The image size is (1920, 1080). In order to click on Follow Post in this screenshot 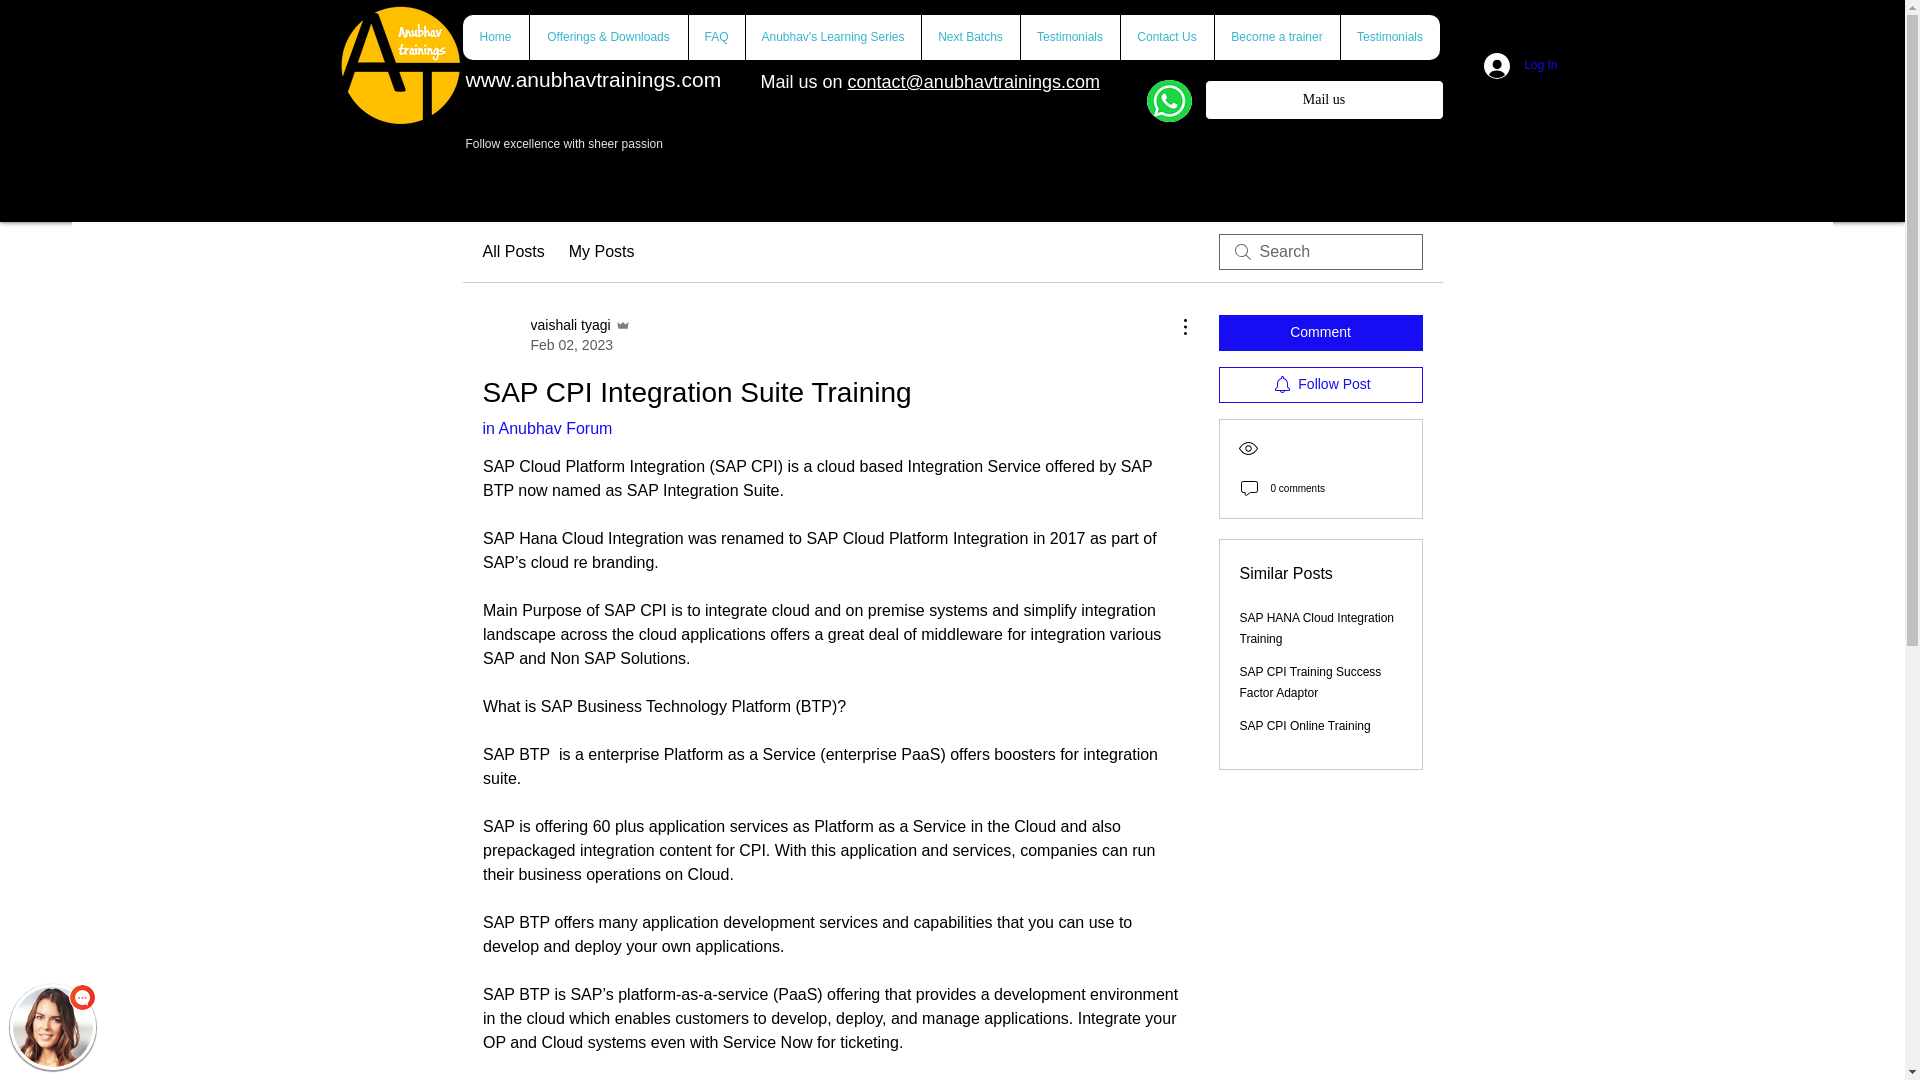, I will do `click(1320, 384)`.